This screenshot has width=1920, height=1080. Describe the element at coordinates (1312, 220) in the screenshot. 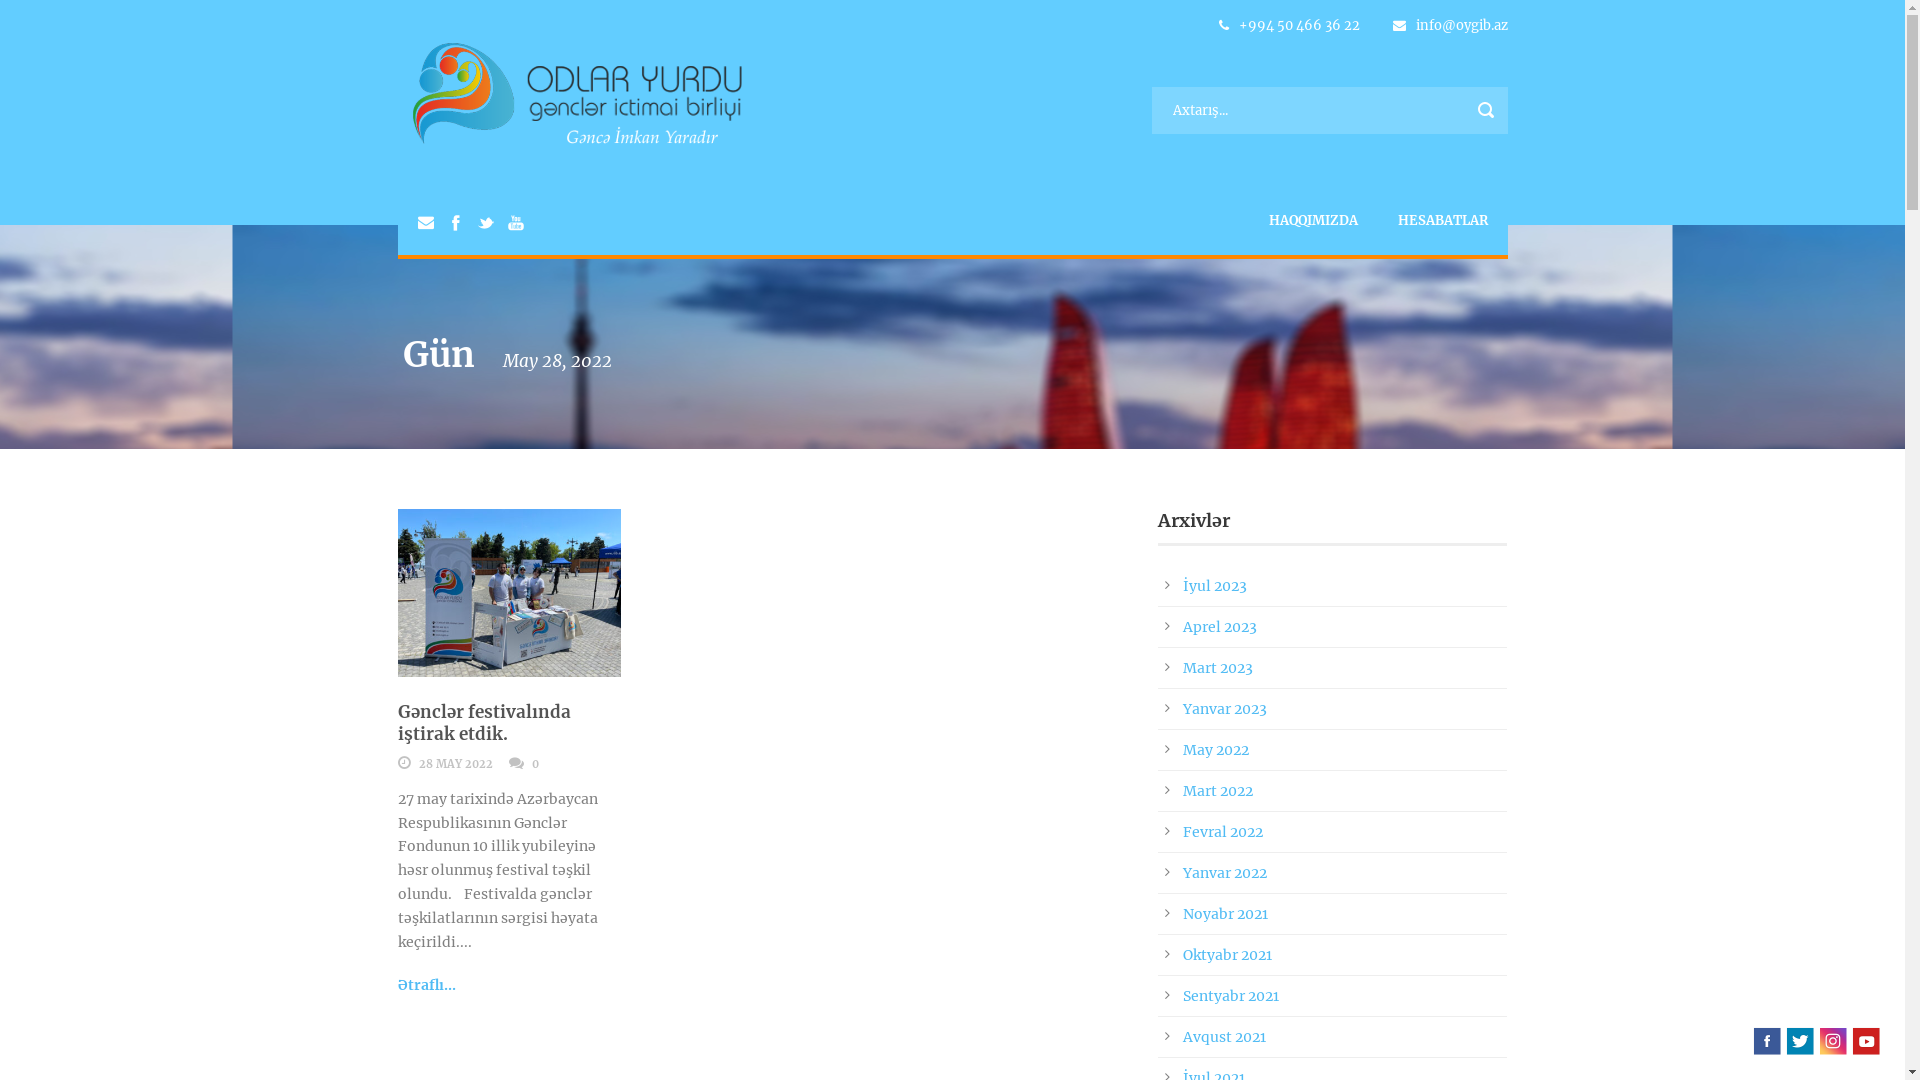

I see `HAQQIMIZDA` at that location.